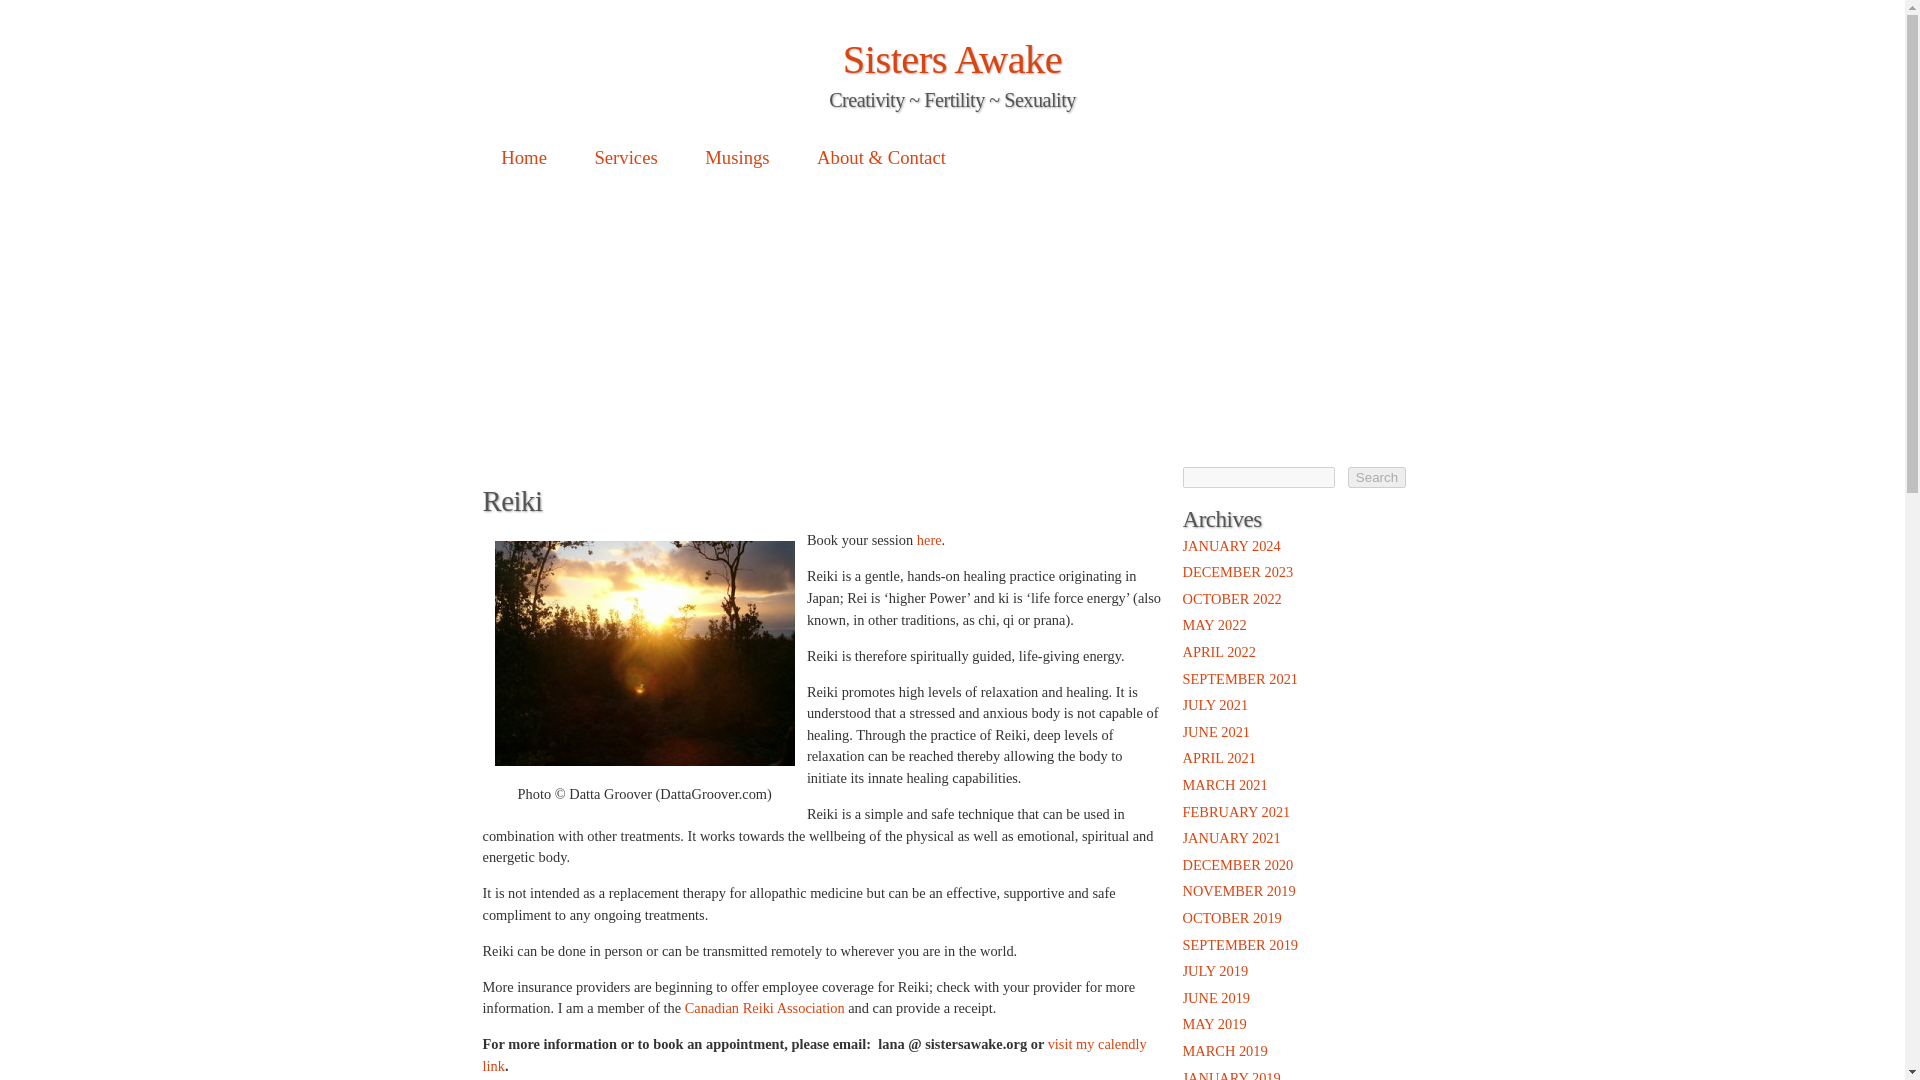  Describe the element at coordinates (930, 540) in the screenshot. I see `here` at that location.